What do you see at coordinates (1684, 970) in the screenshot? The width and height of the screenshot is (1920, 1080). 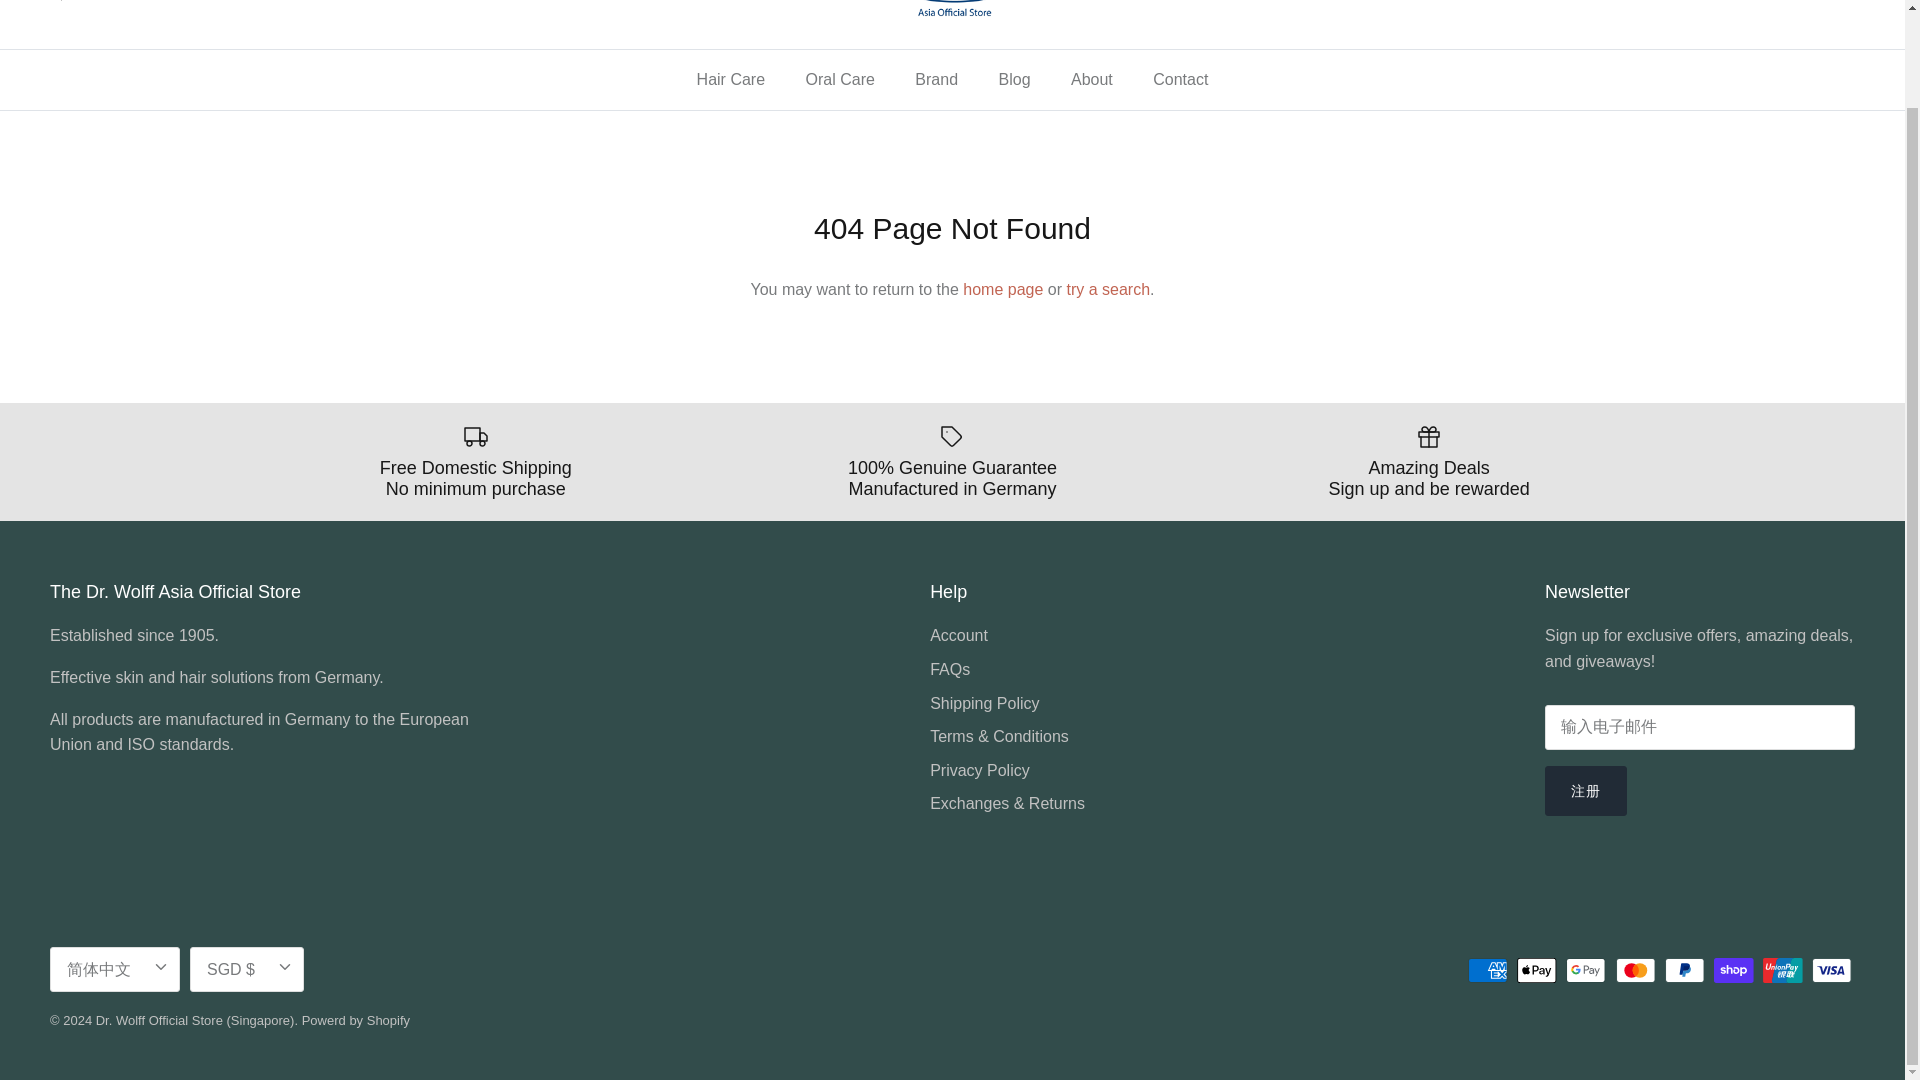 I see `PayPal` at bounding box center [1684, 970].